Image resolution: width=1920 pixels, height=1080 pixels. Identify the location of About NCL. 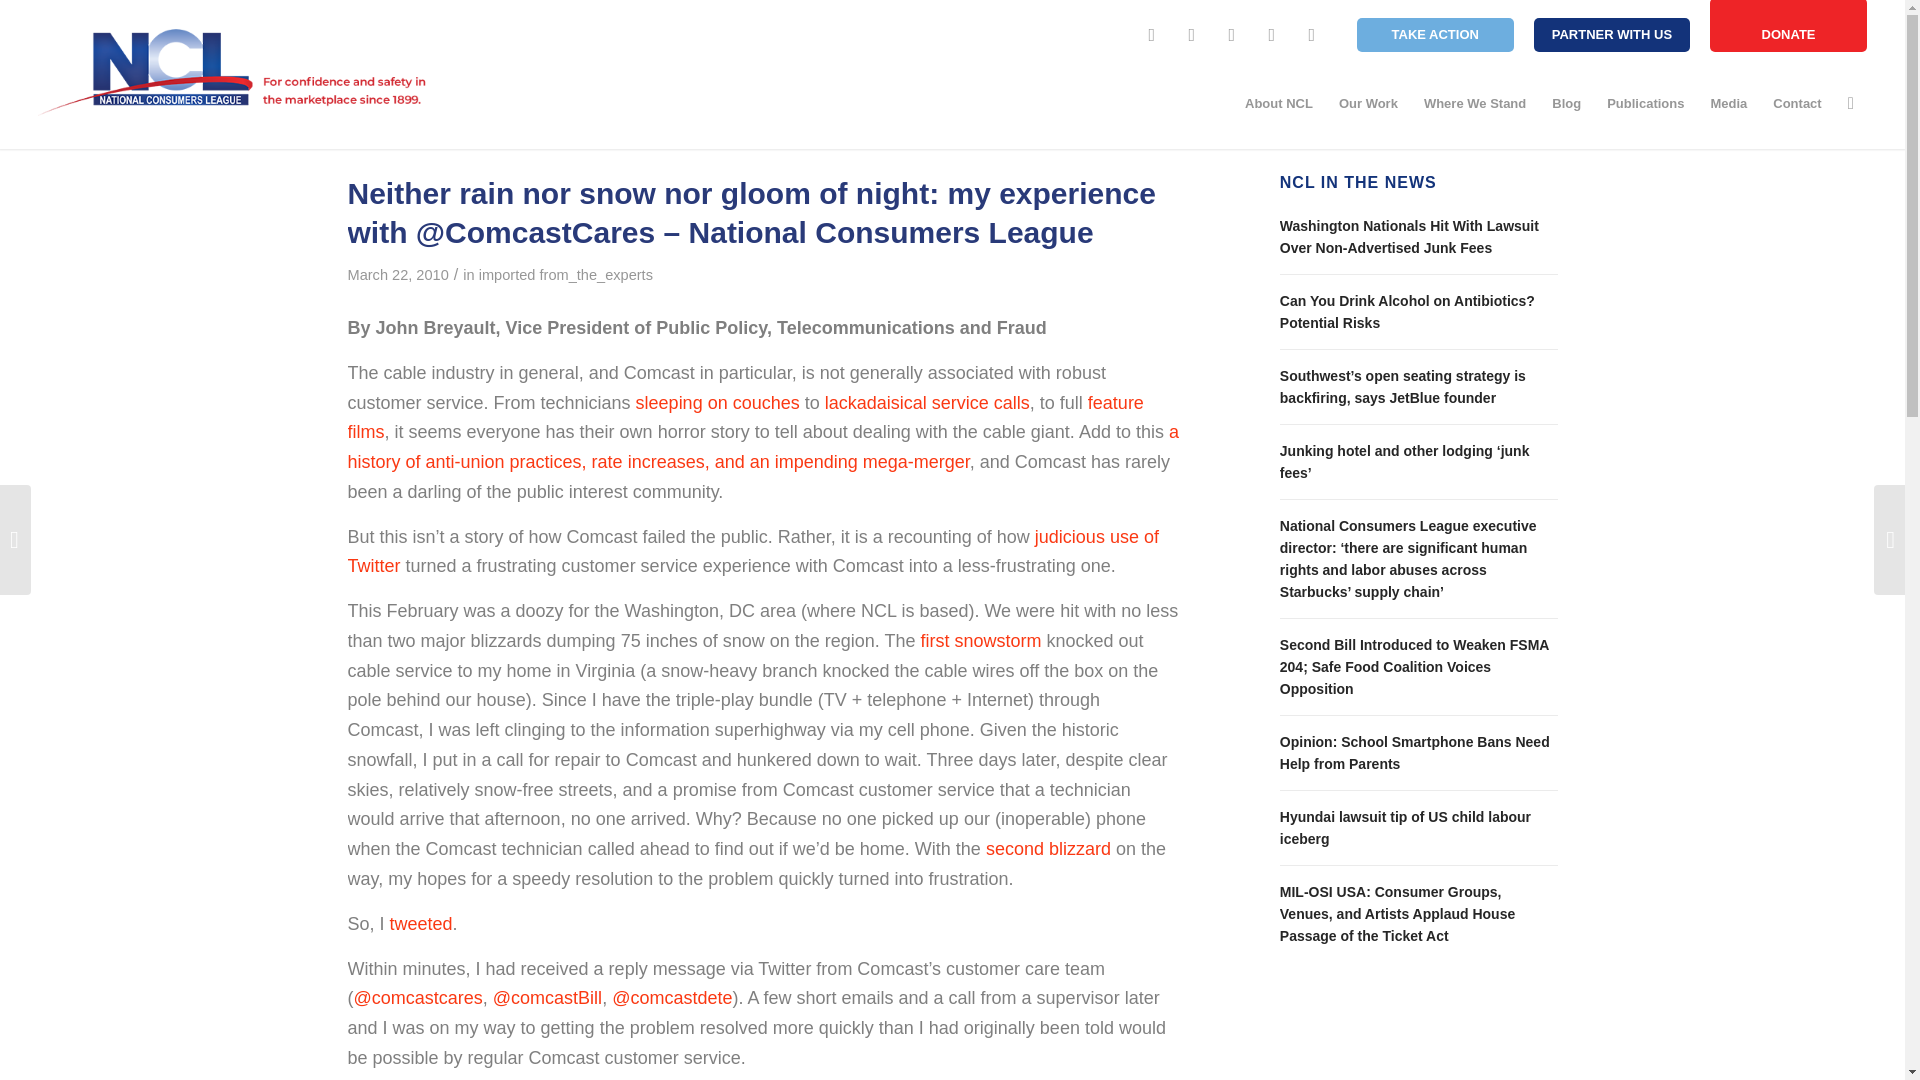
(1279, 104).